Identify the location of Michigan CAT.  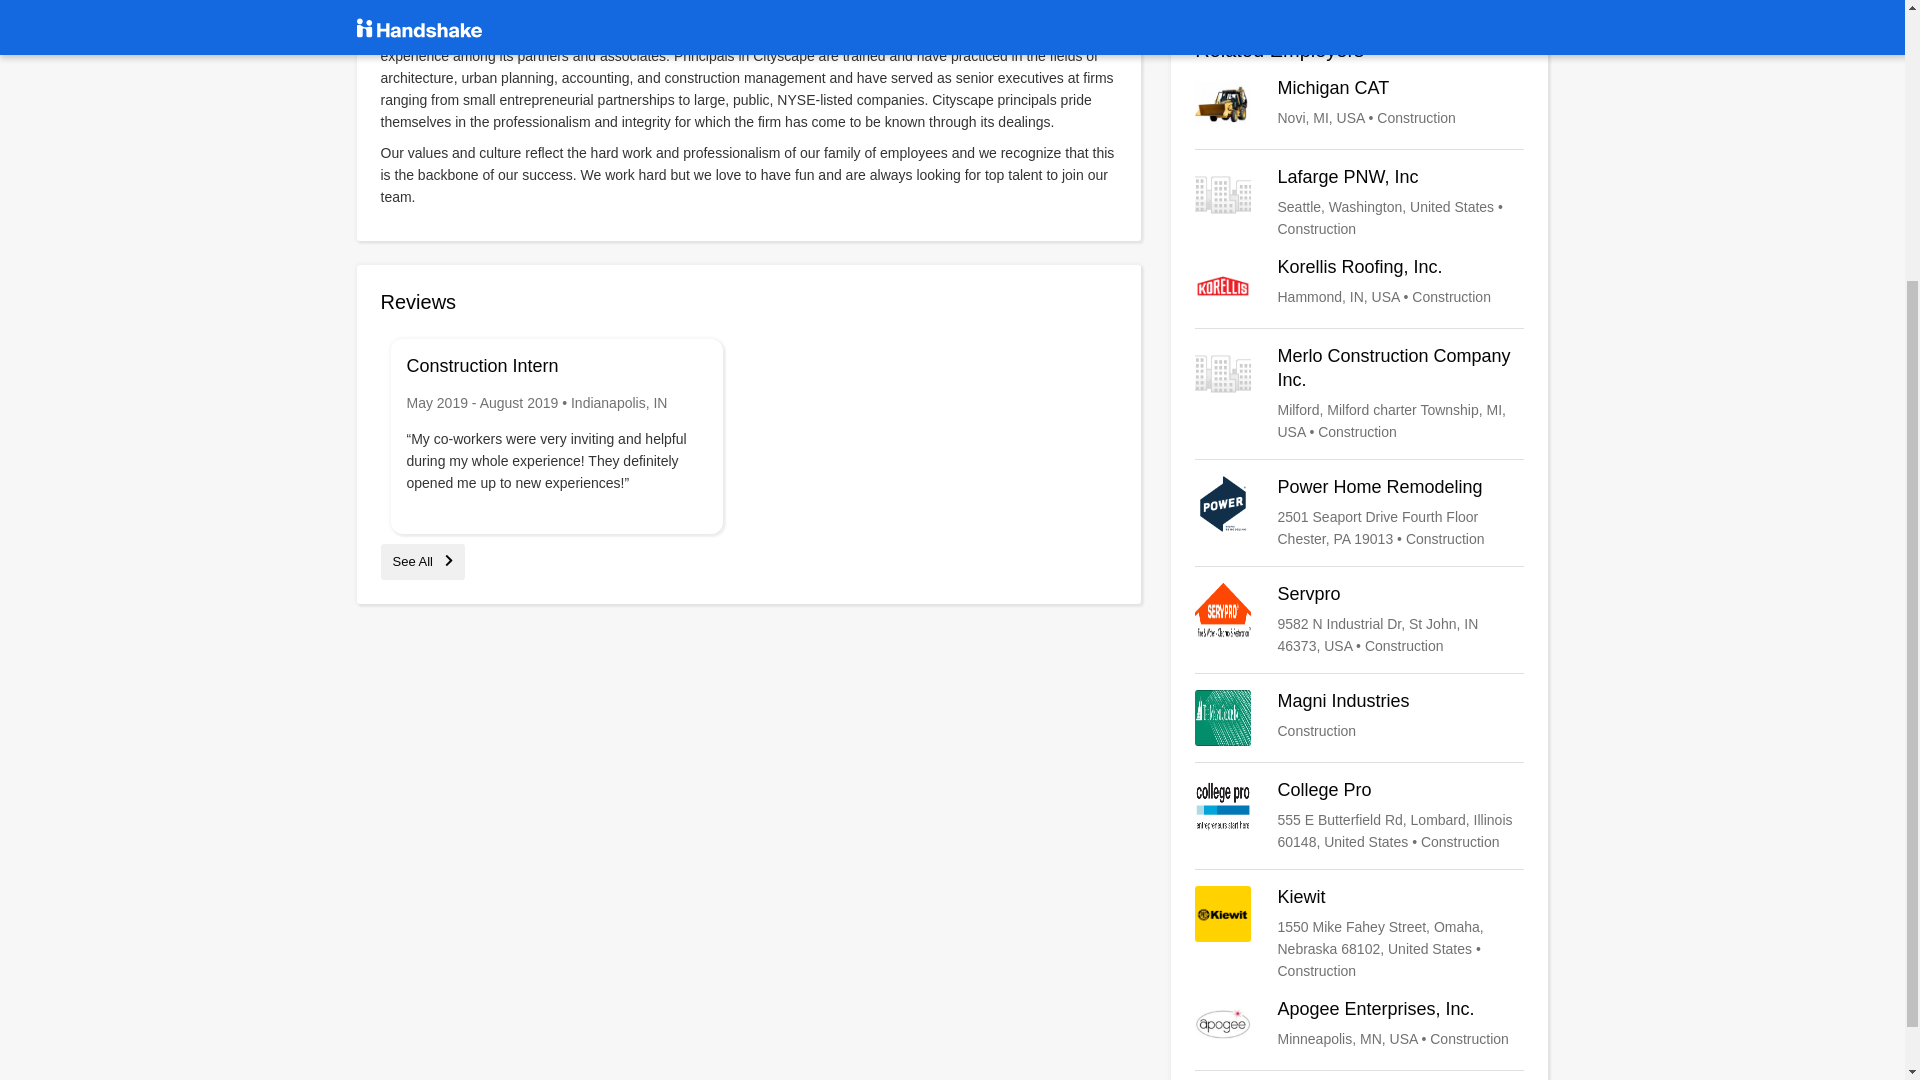
(1359, 104).